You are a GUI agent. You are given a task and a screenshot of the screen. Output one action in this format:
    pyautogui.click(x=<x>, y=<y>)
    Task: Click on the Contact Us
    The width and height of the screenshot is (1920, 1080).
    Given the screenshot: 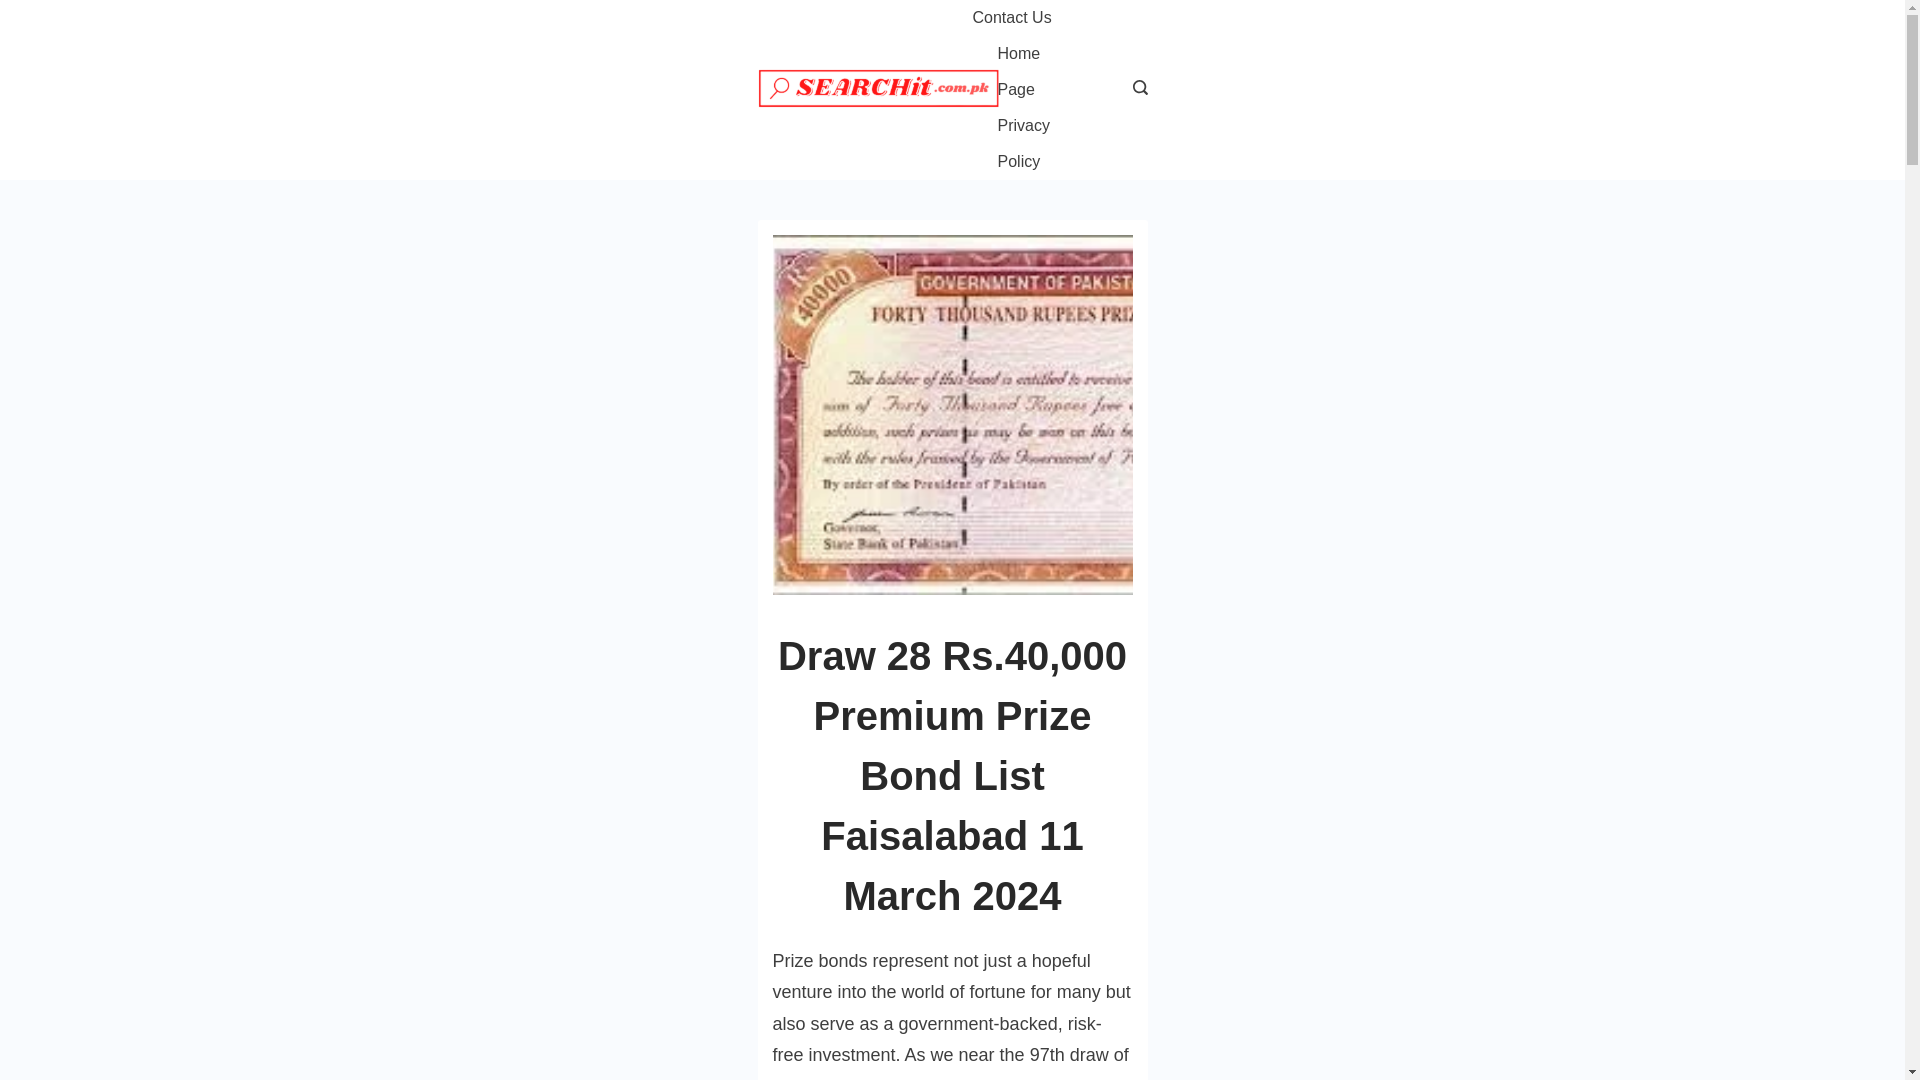 What is the action you would take?
    pyautogui.click(x=1023, y=18)
    